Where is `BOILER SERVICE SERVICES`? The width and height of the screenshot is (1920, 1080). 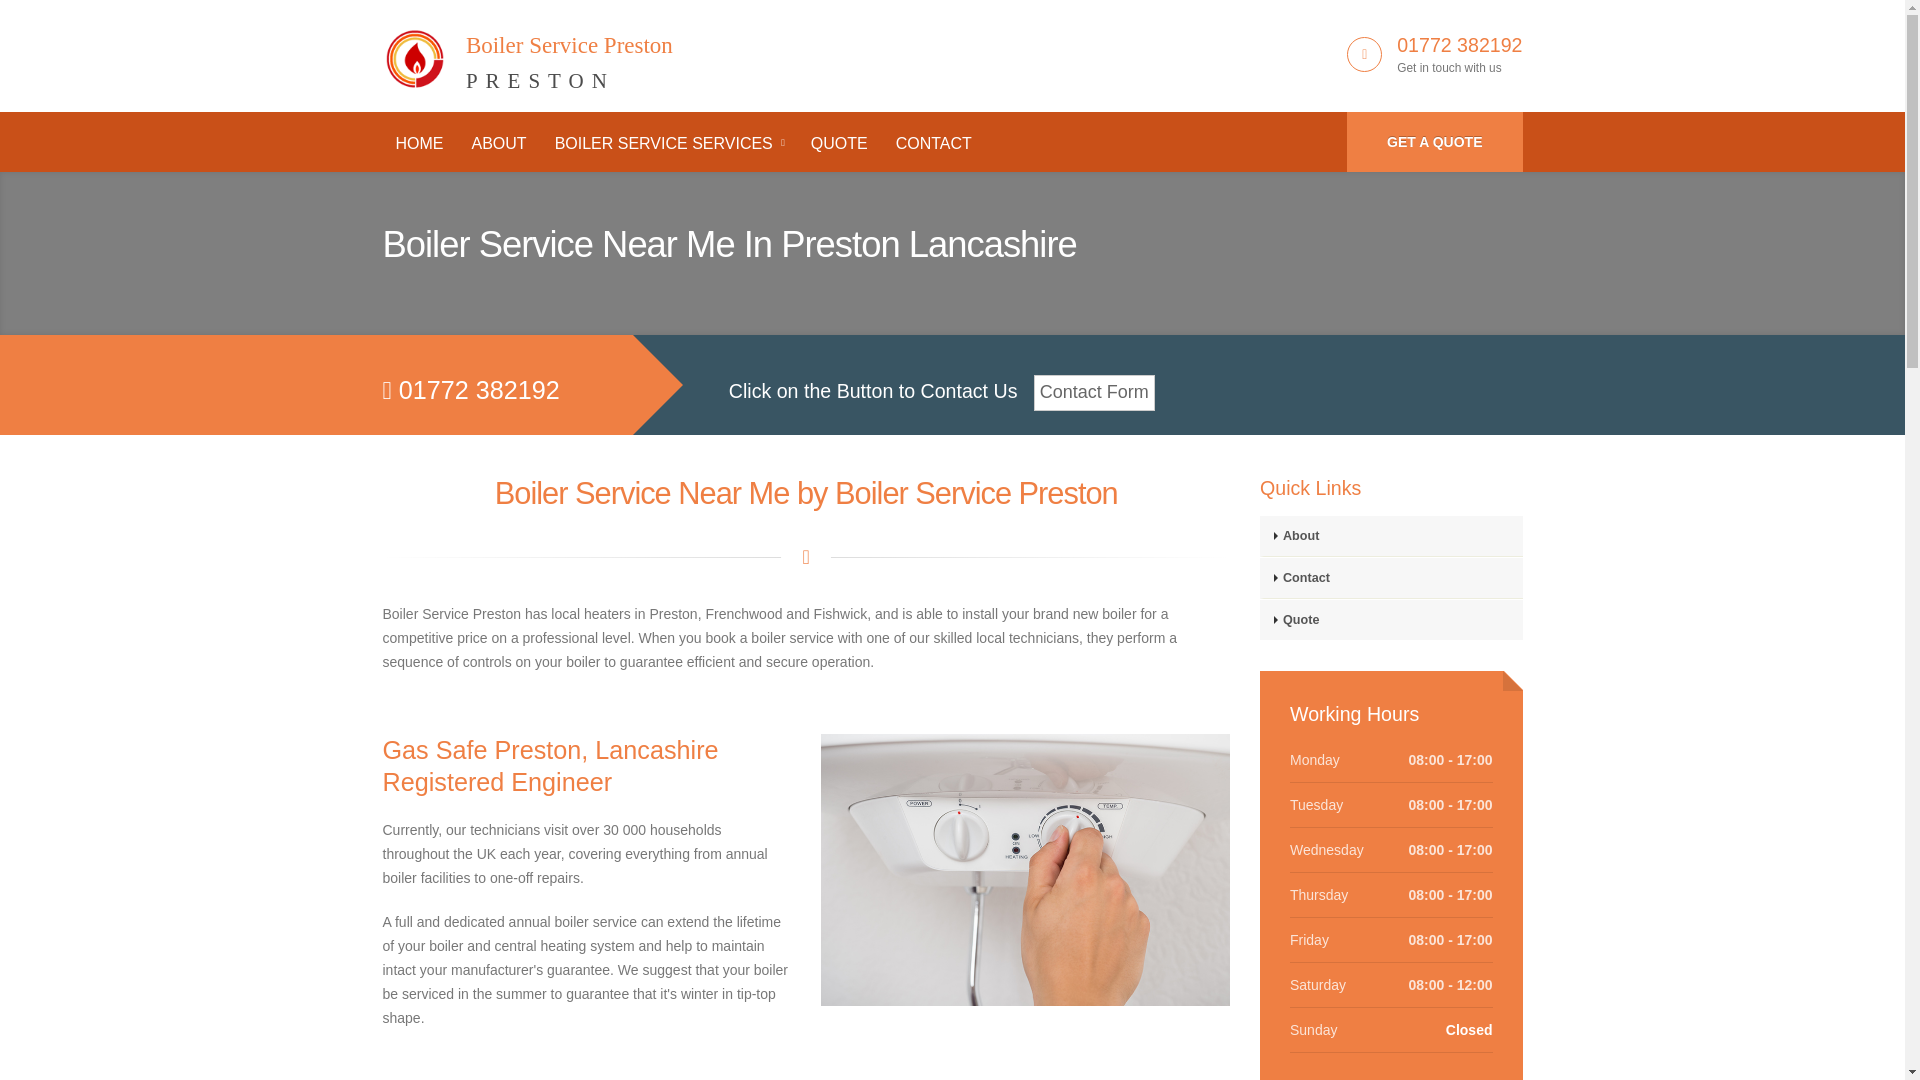 BOILER SERVICE SERVICES is located at coordinates (668, 144).